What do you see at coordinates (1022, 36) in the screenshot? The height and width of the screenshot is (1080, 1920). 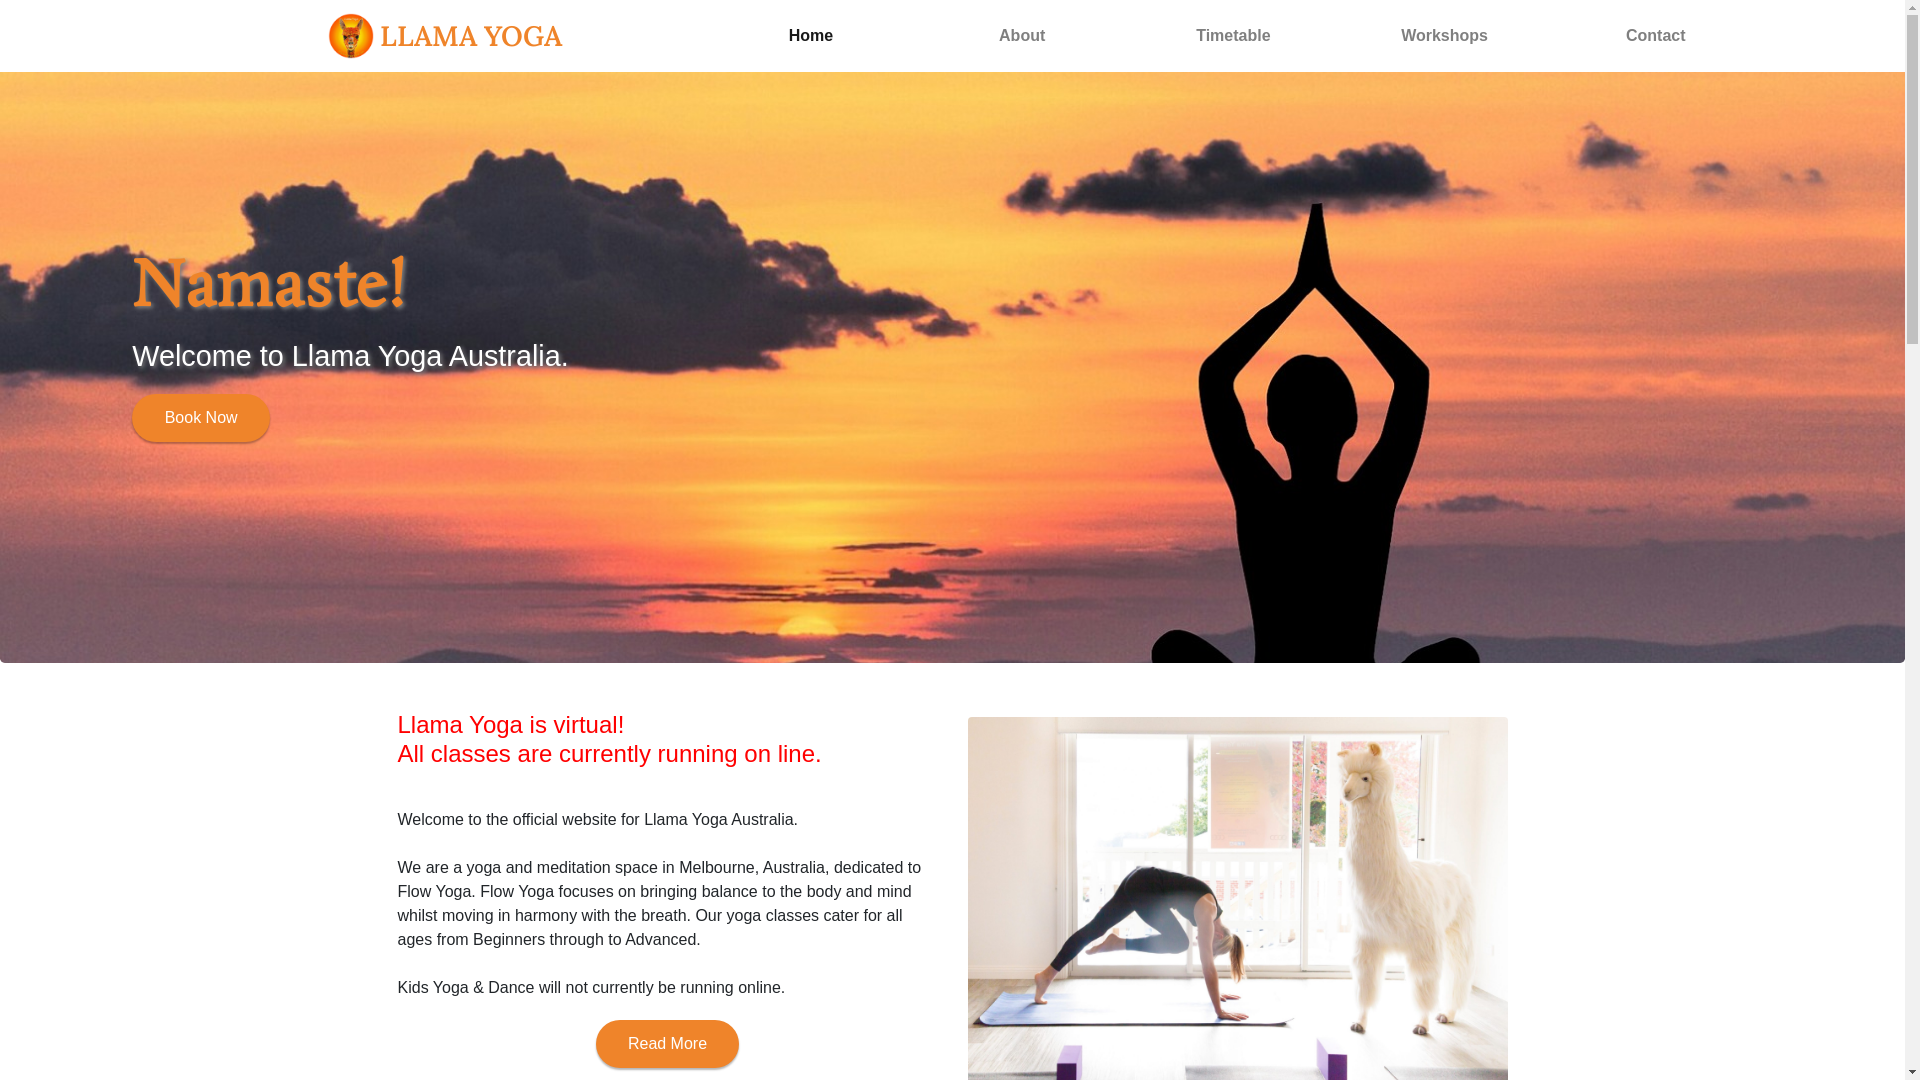 I see `About` at bounding box center [1022, 36].